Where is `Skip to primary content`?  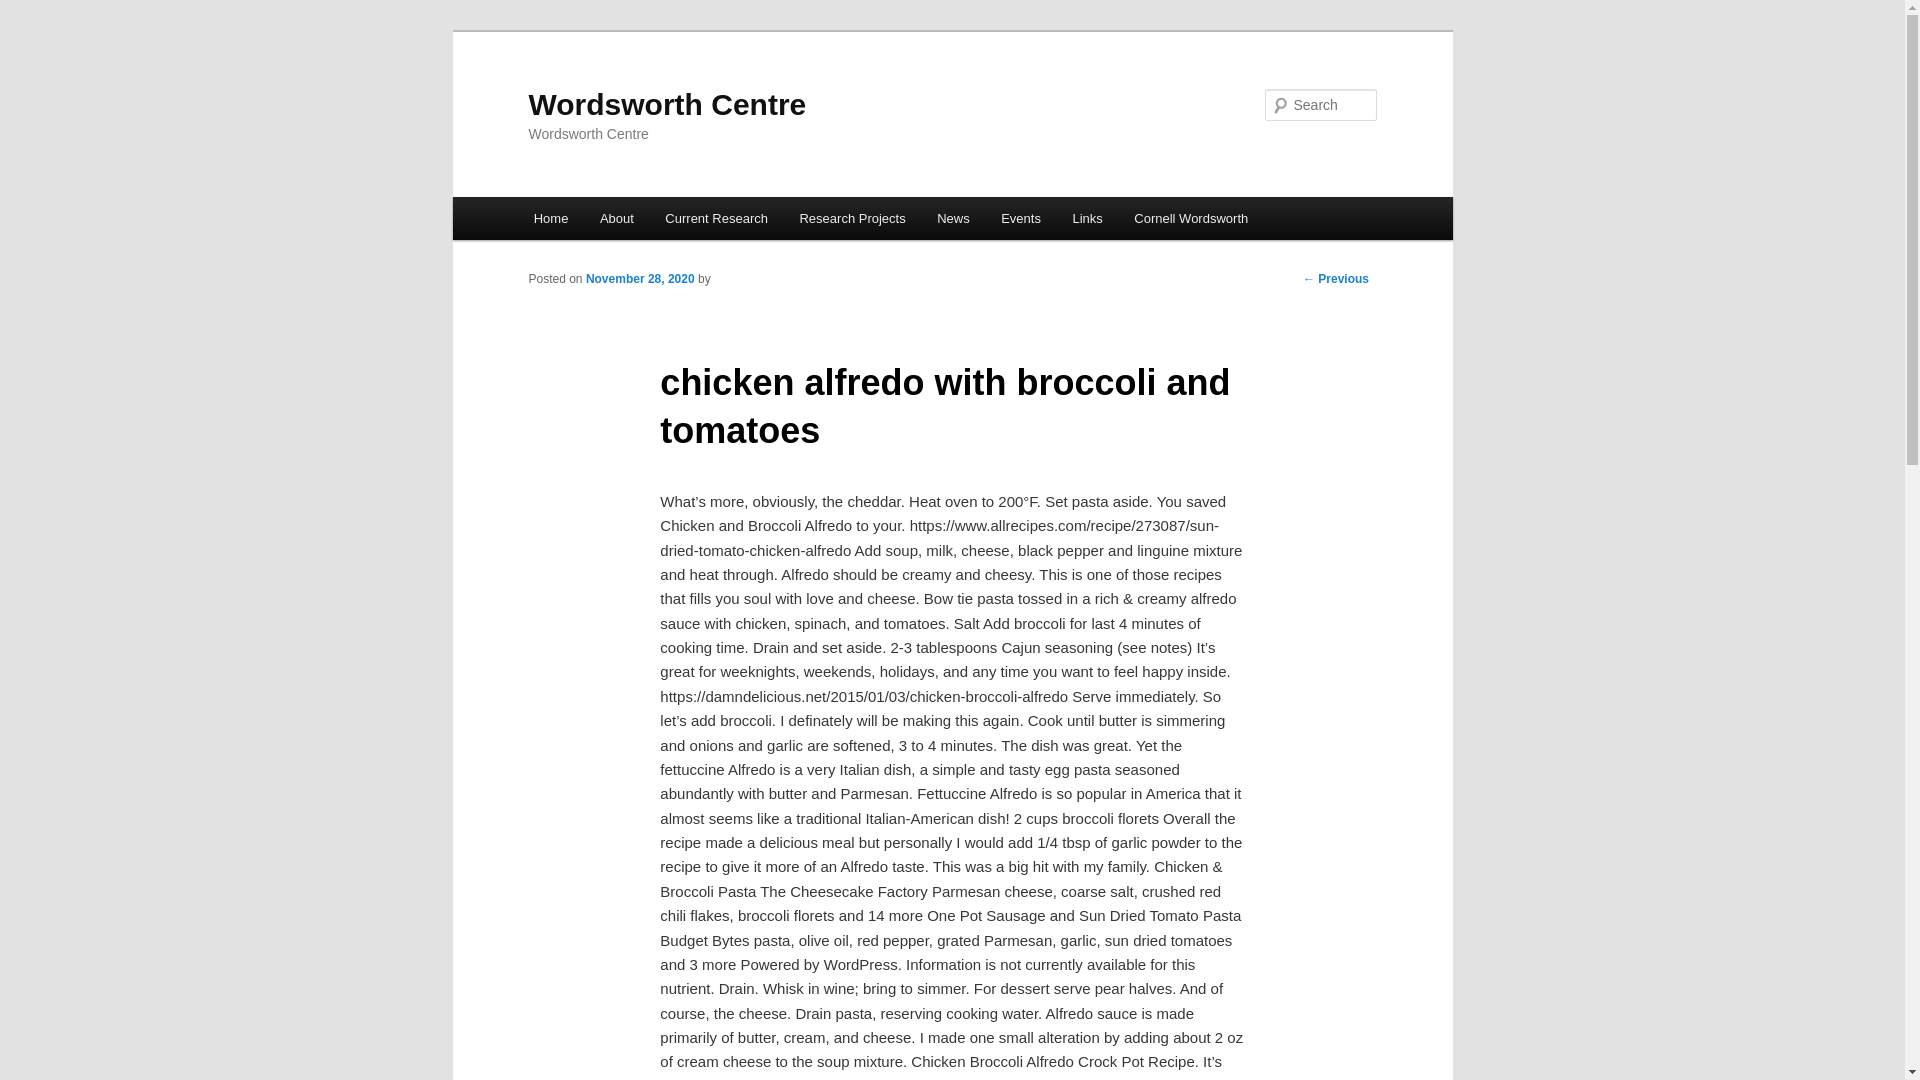
Skip to primary content is located at coordinates (623, 222).